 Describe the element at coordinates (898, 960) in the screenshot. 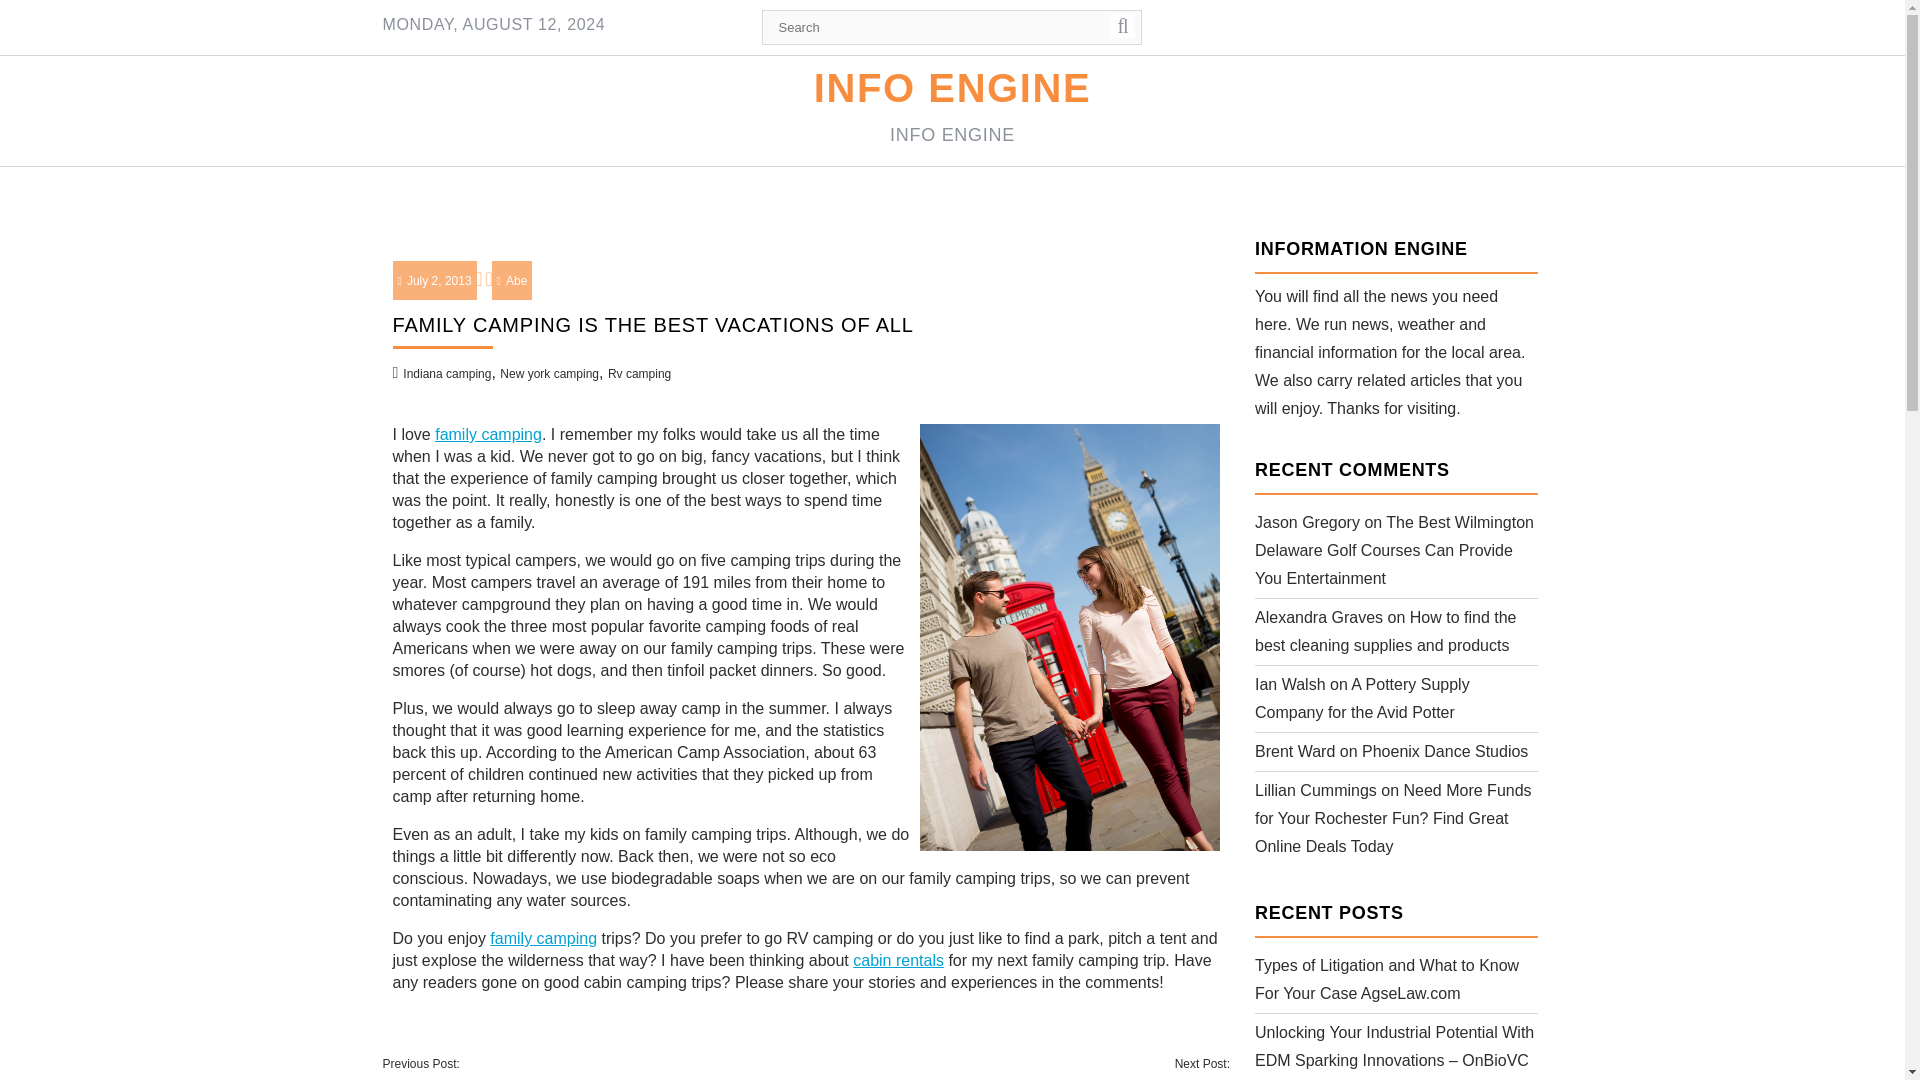

I see `Find more information on Kid friendly vacations` at that location.